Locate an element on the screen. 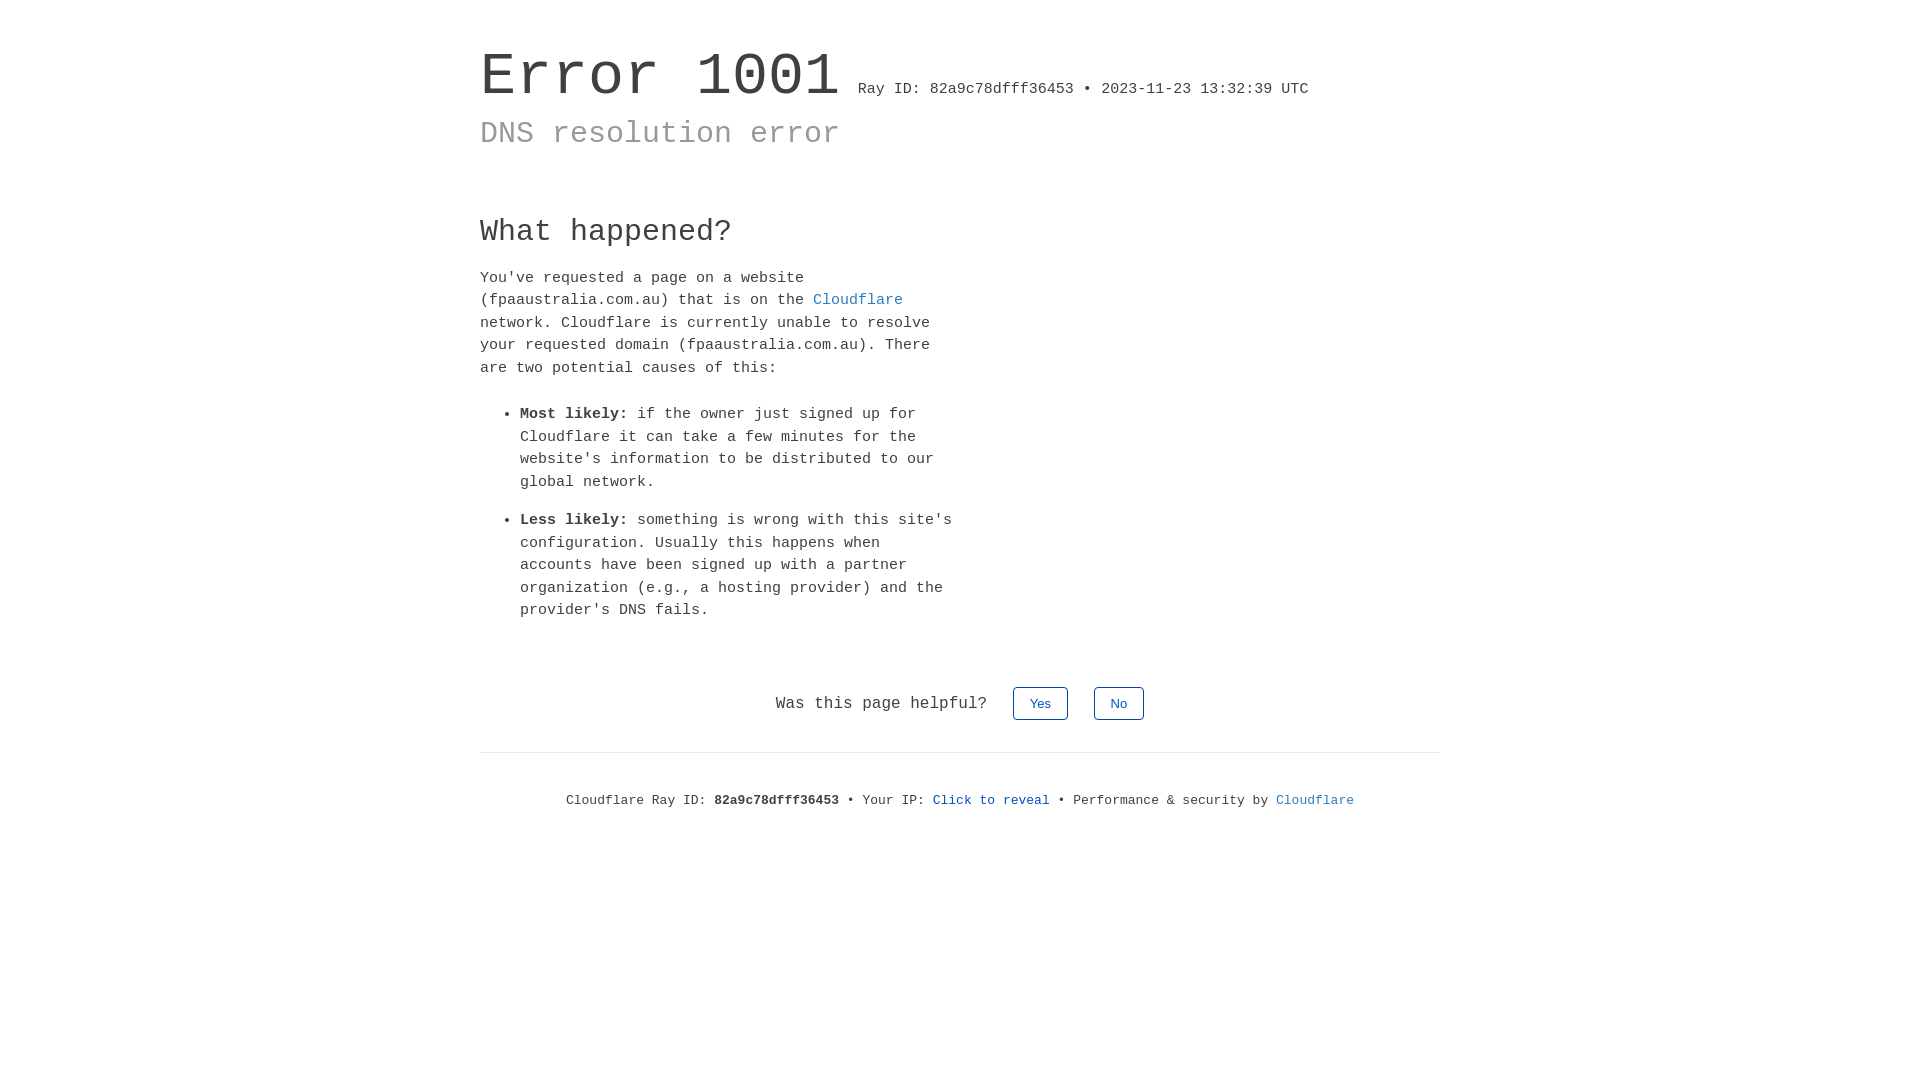 The width and height of the screenshot is (1920, 1080). Cloudflare is located at coordinates (858, 300).